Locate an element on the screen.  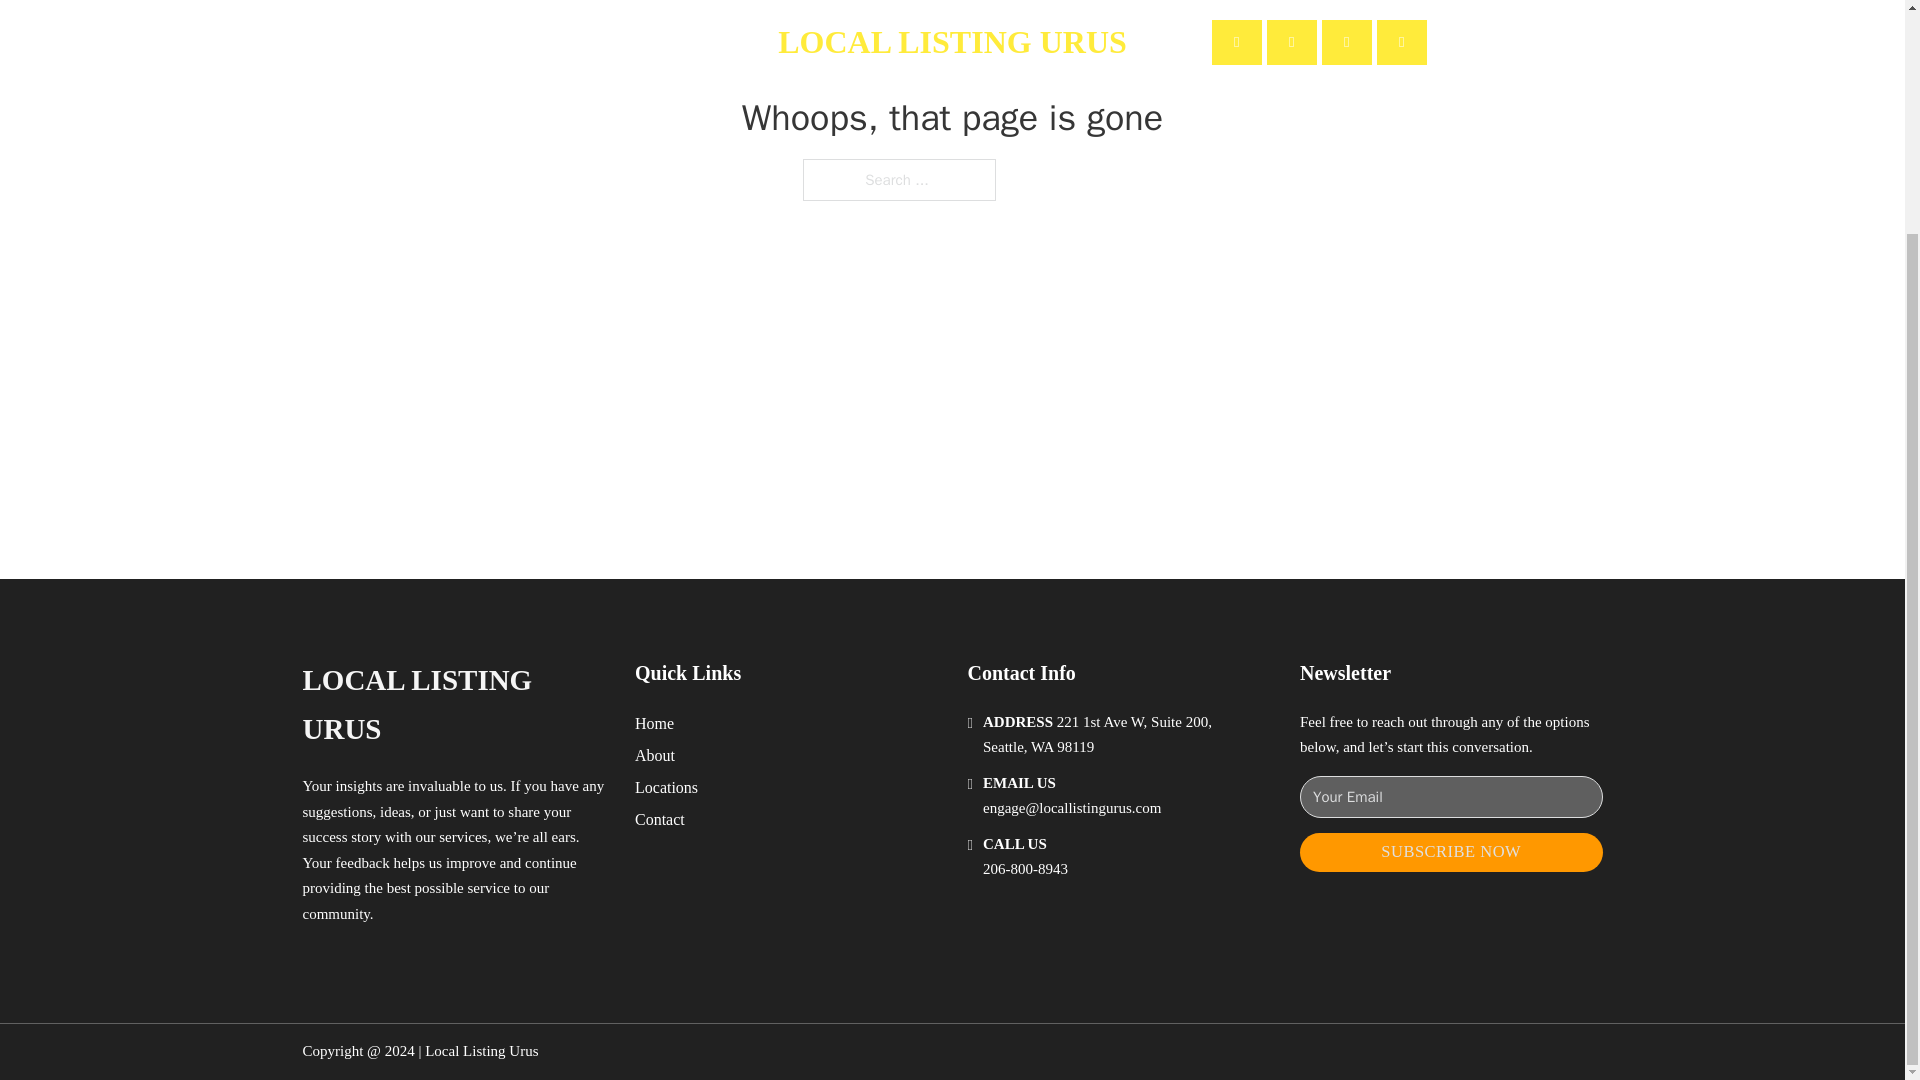
About is located at coordinates (655, 754).